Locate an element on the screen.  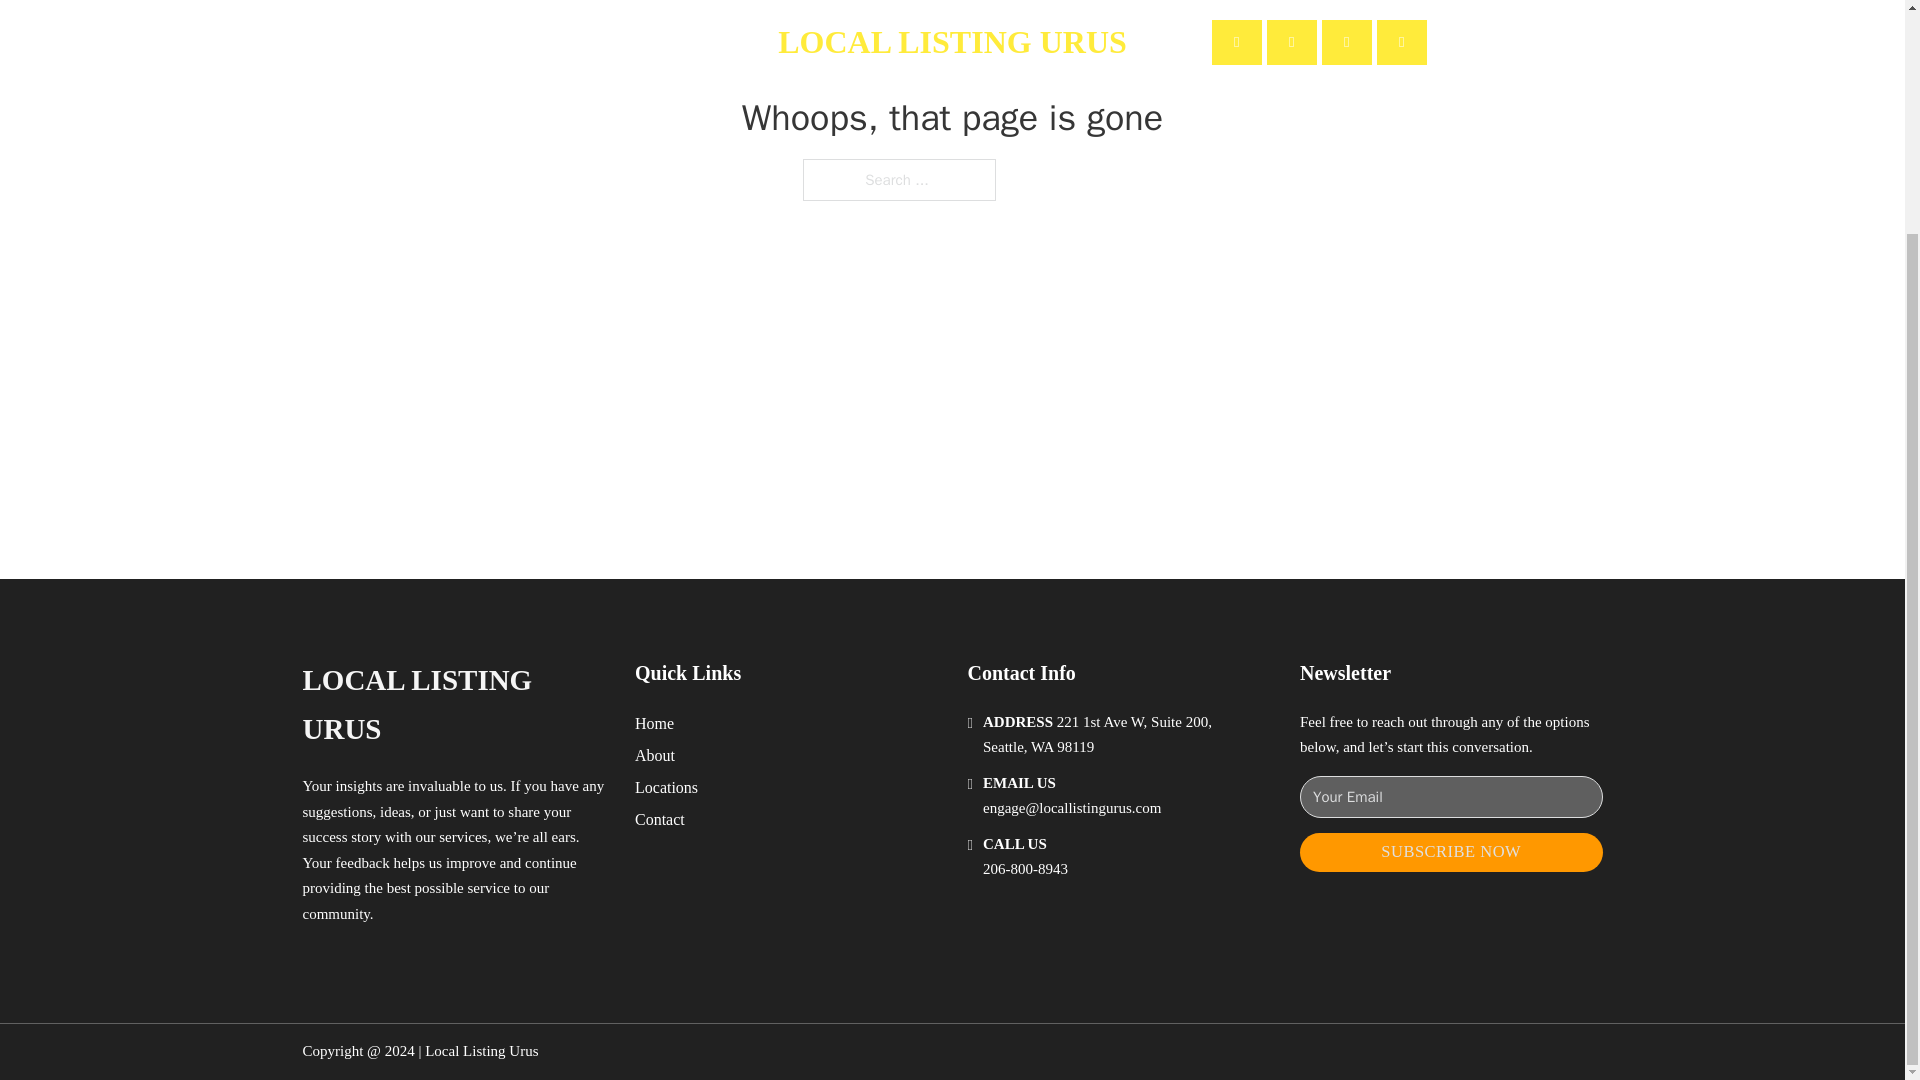
About is located at coordinates (655, 754).